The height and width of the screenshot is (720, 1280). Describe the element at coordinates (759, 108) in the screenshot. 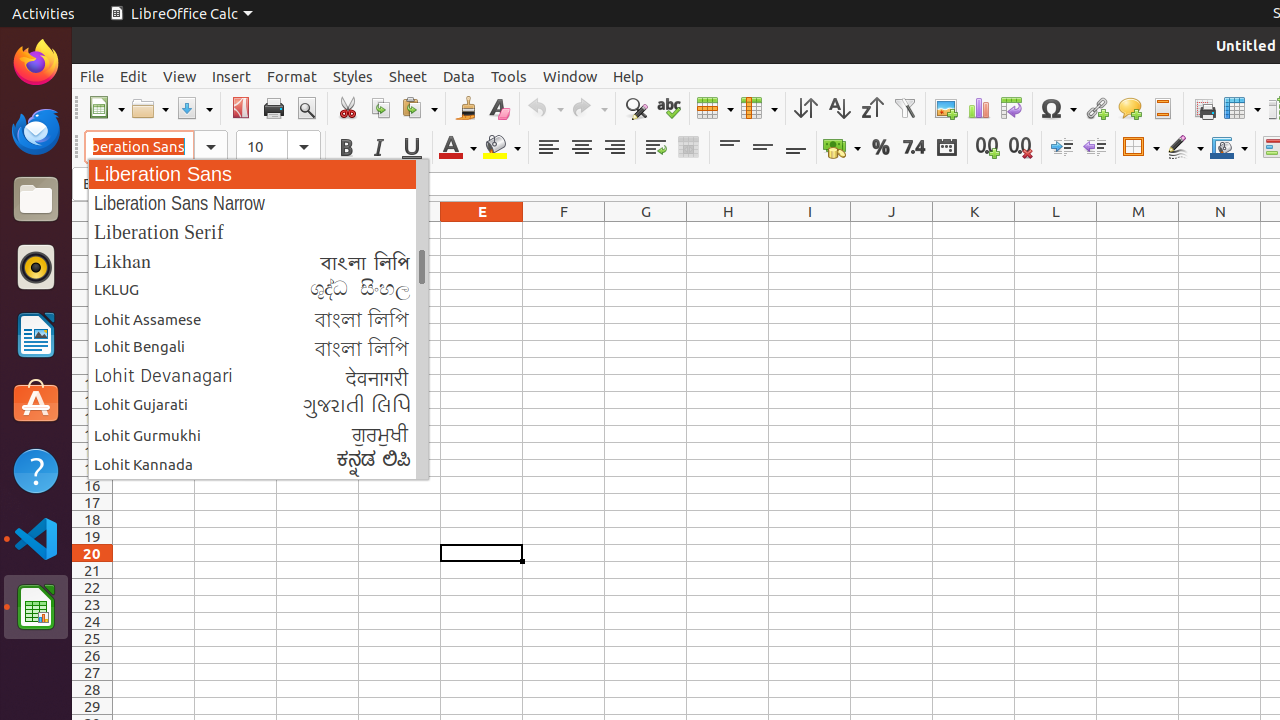

I see `Column` at that location.